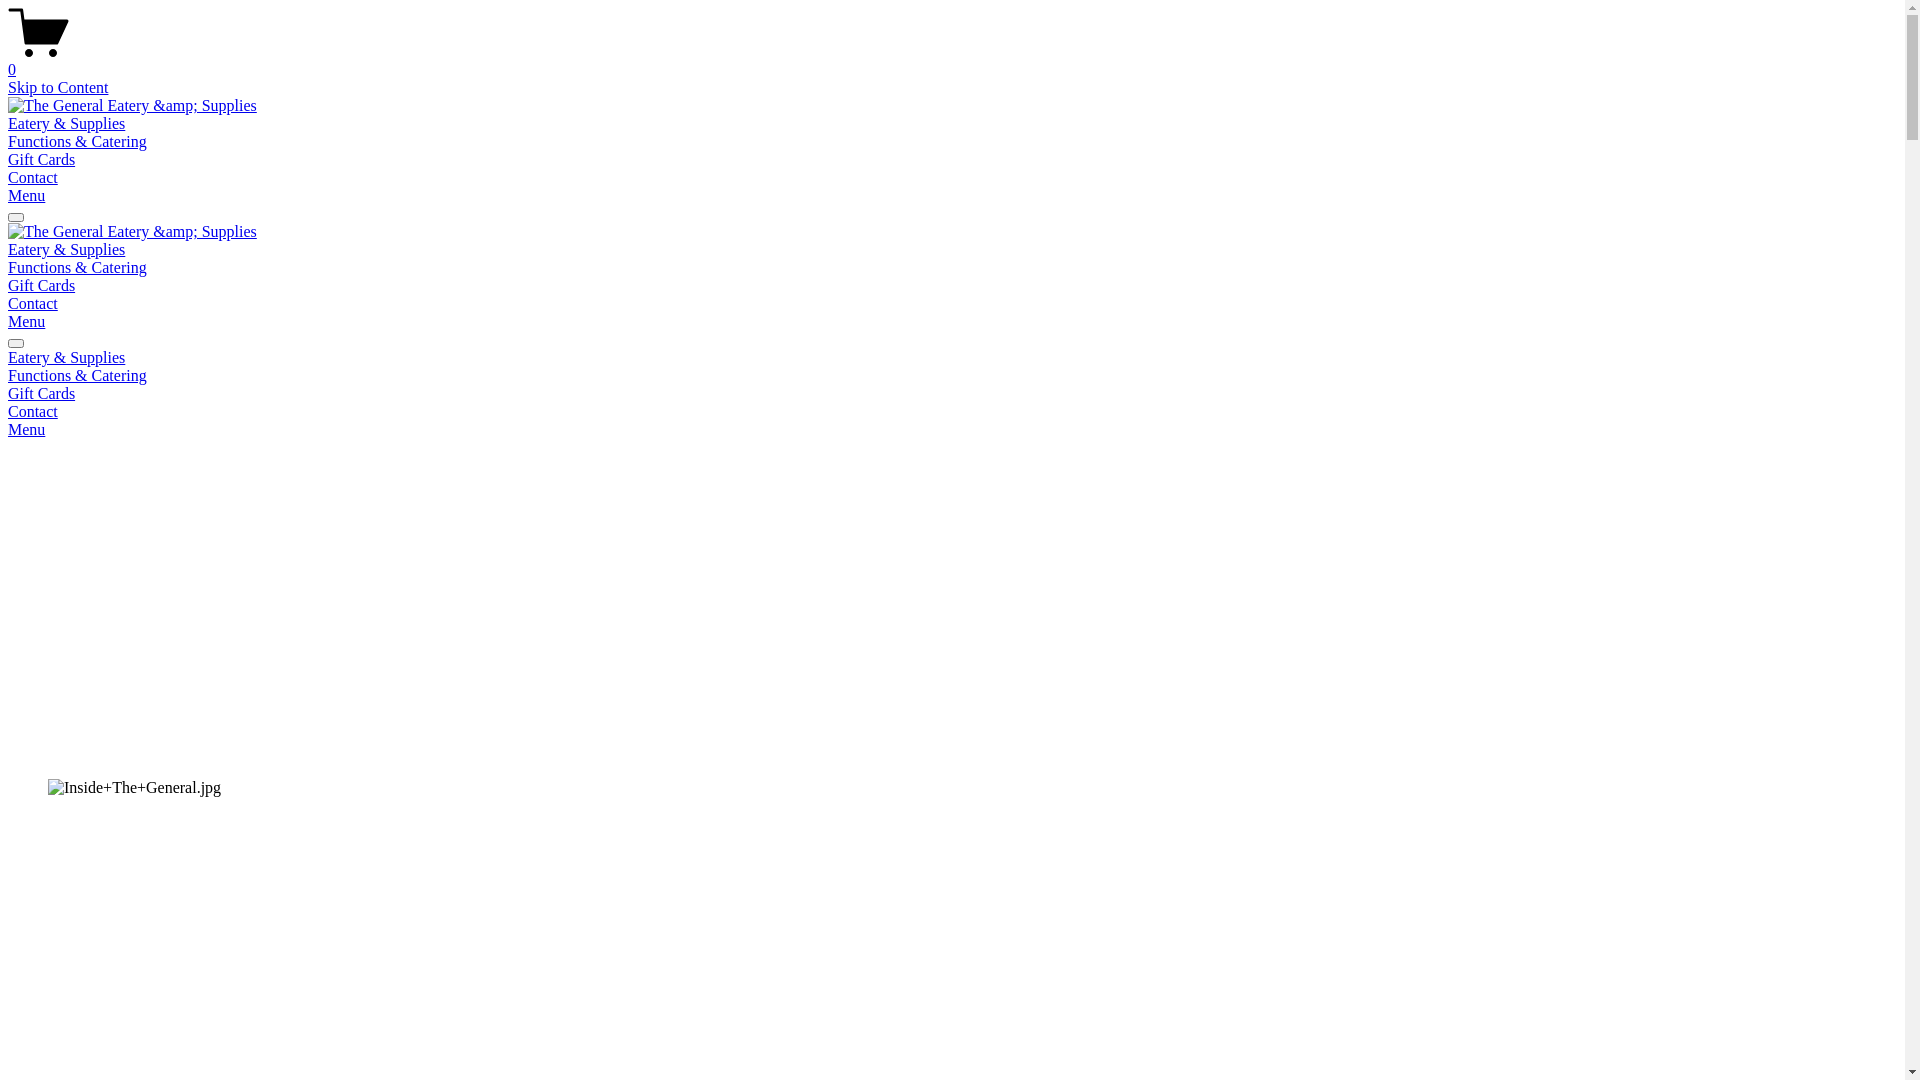  I want to click on Skip to Content, so click(58, 88).